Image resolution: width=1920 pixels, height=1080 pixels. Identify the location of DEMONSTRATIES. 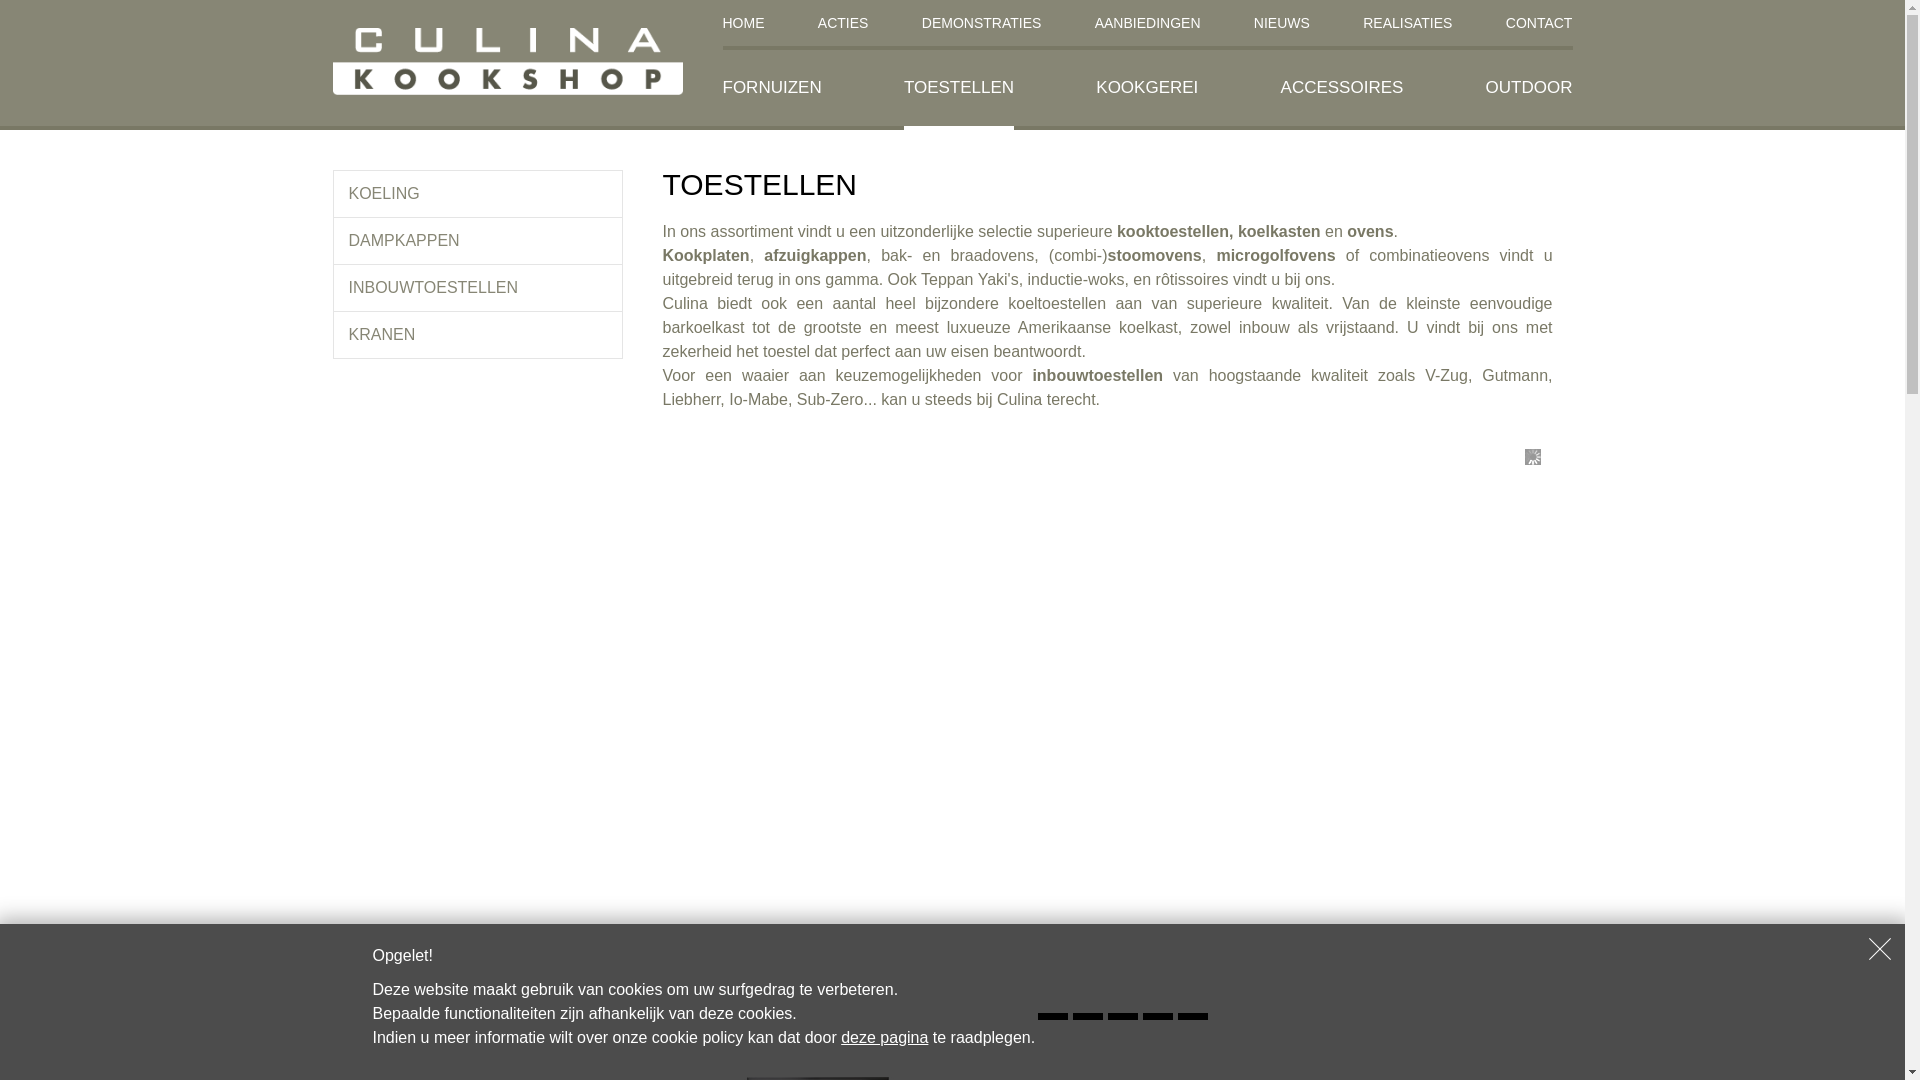
(982, 25).